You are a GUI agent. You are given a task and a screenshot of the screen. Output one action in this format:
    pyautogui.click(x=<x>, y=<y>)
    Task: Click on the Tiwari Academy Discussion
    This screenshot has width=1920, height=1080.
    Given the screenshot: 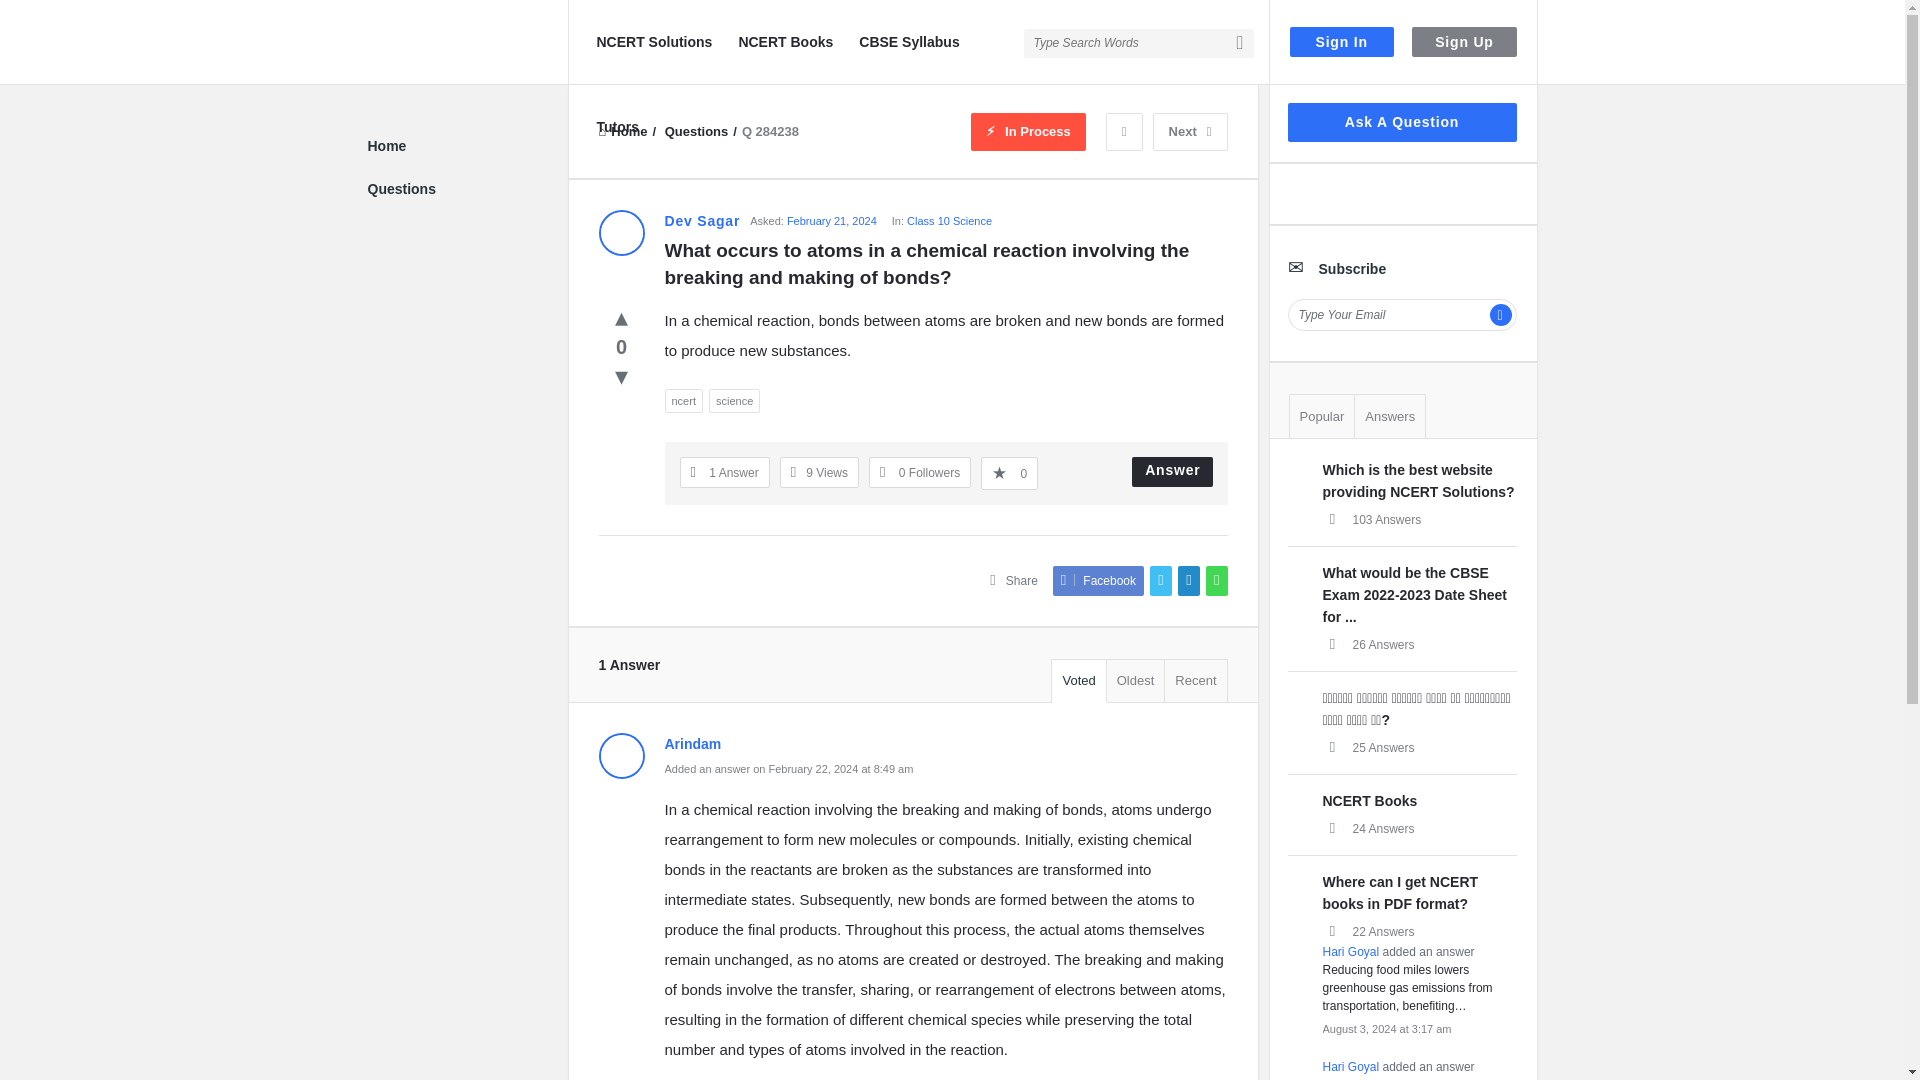 What is the action you would take?
    pyautogui.click(x=398, y=44)
    